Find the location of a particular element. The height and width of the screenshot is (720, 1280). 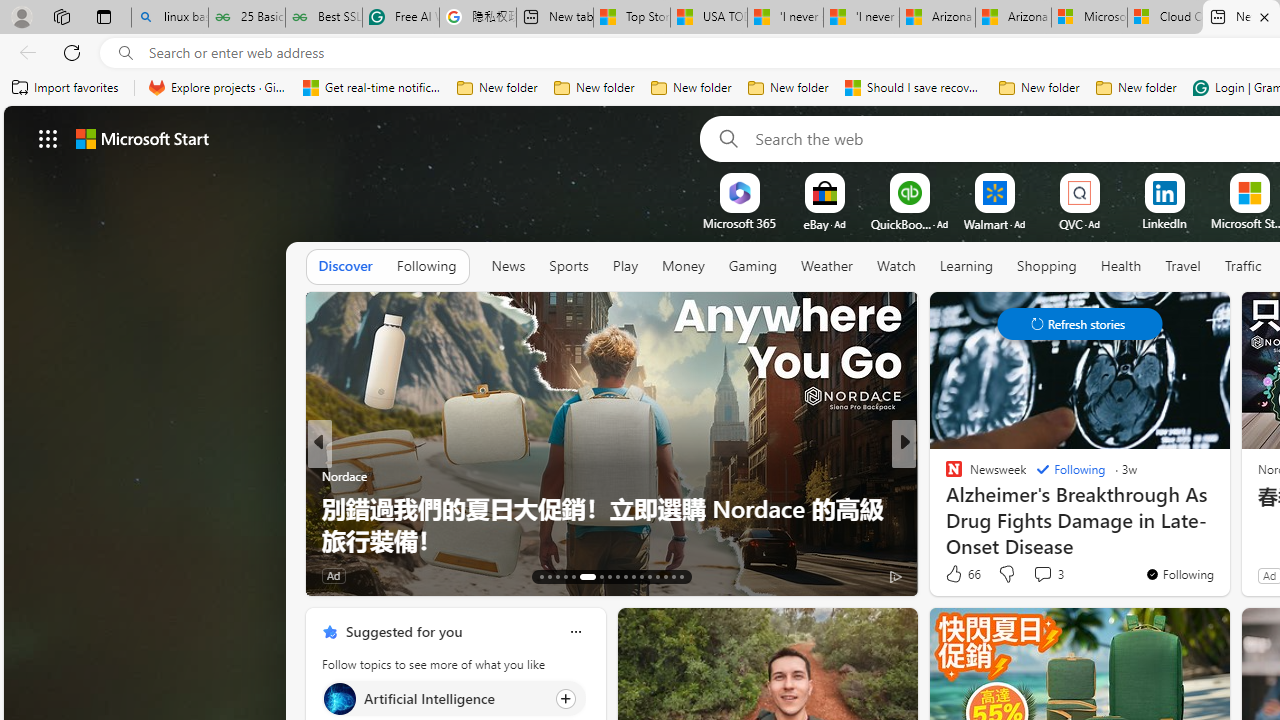

95 Like is located at coordinates (956, 574).